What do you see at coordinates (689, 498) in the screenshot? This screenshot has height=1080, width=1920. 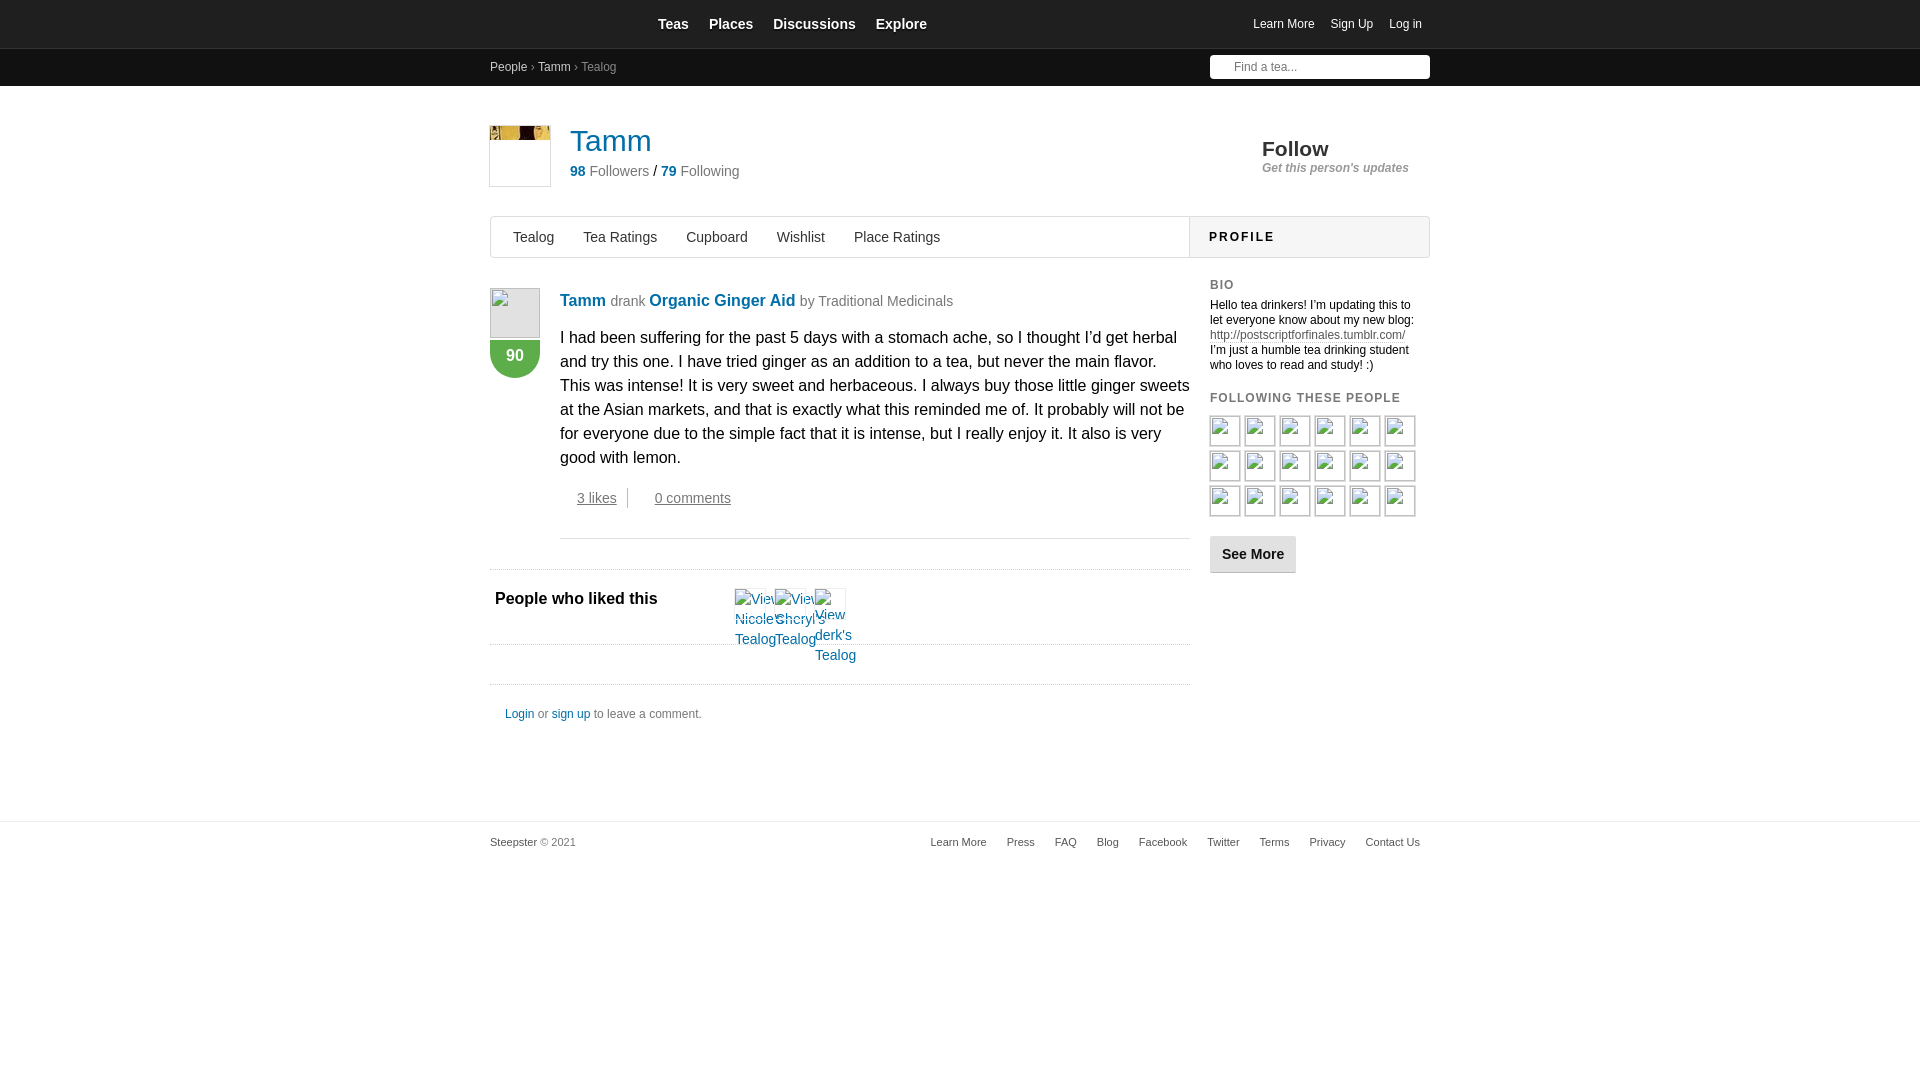 I see `0 comments` at bounding box center [689, 498].